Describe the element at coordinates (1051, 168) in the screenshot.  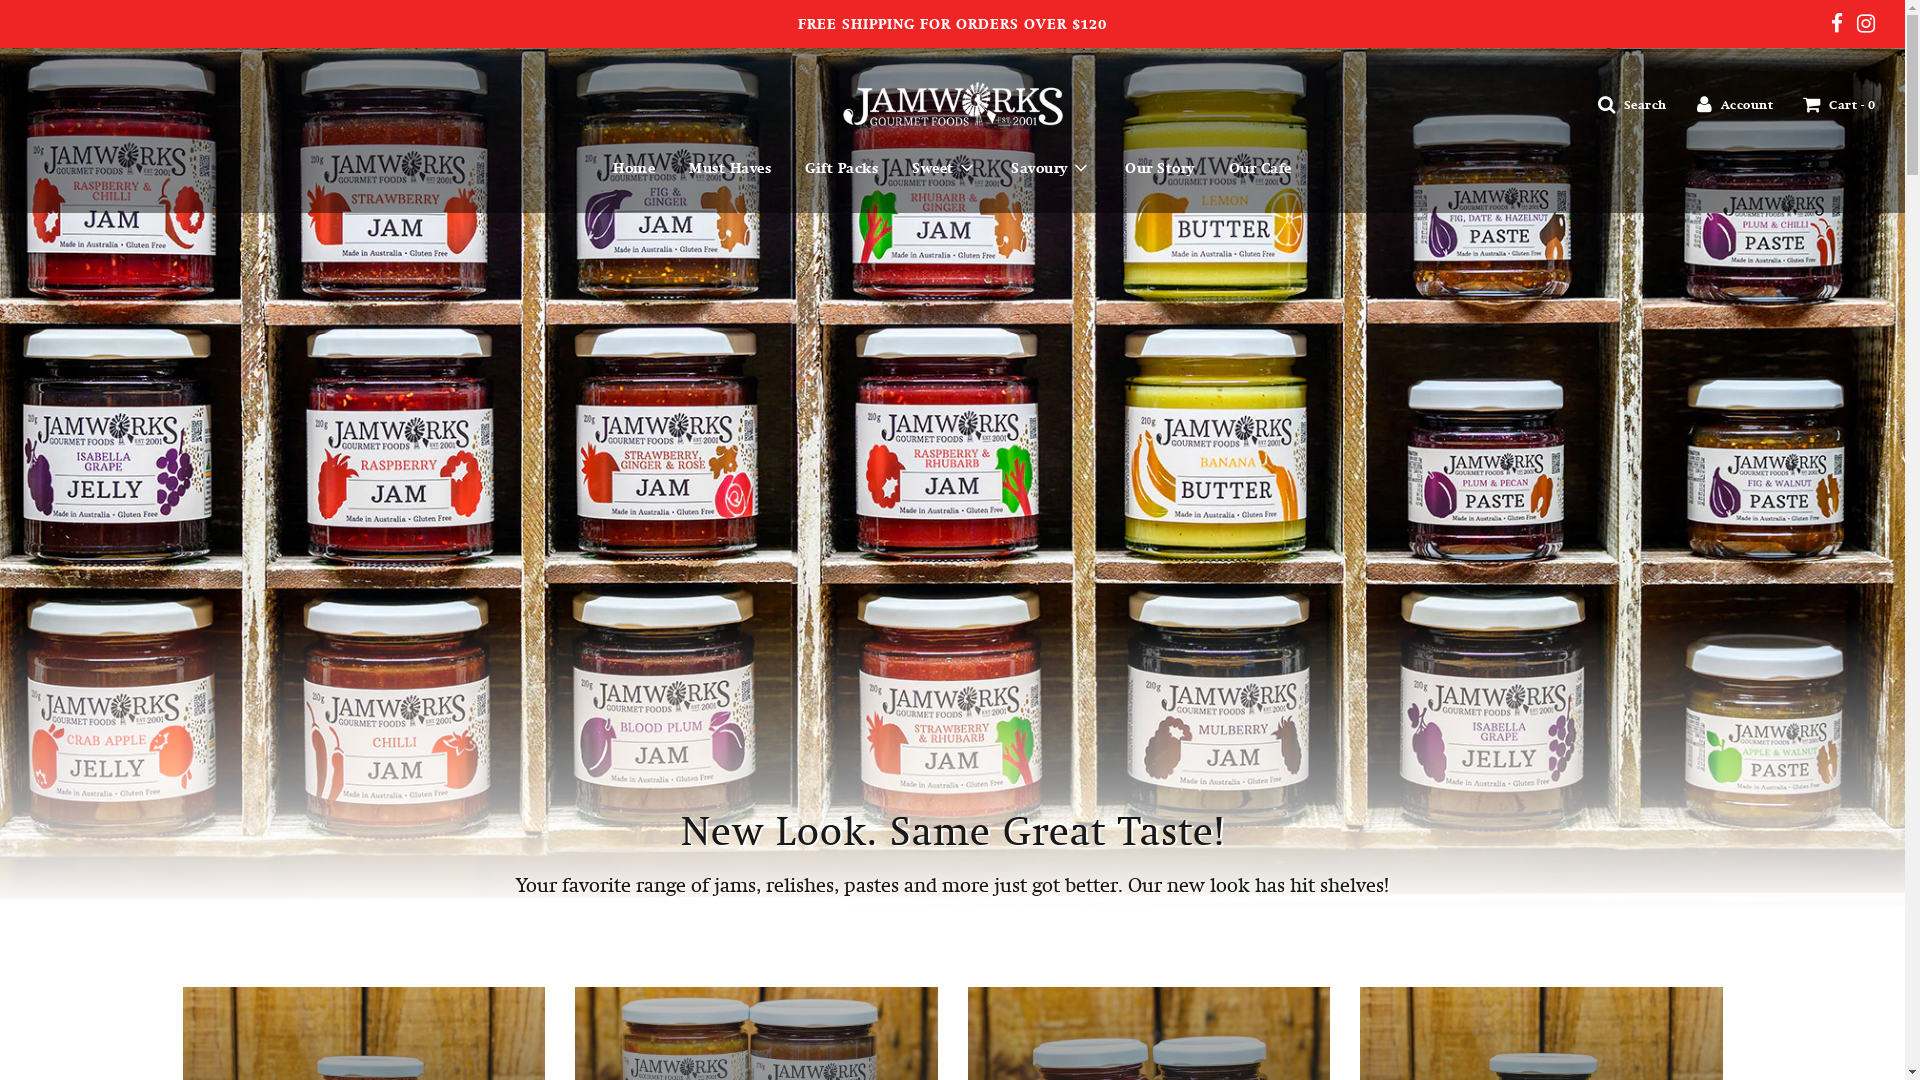
I see `Savoury` at that location.